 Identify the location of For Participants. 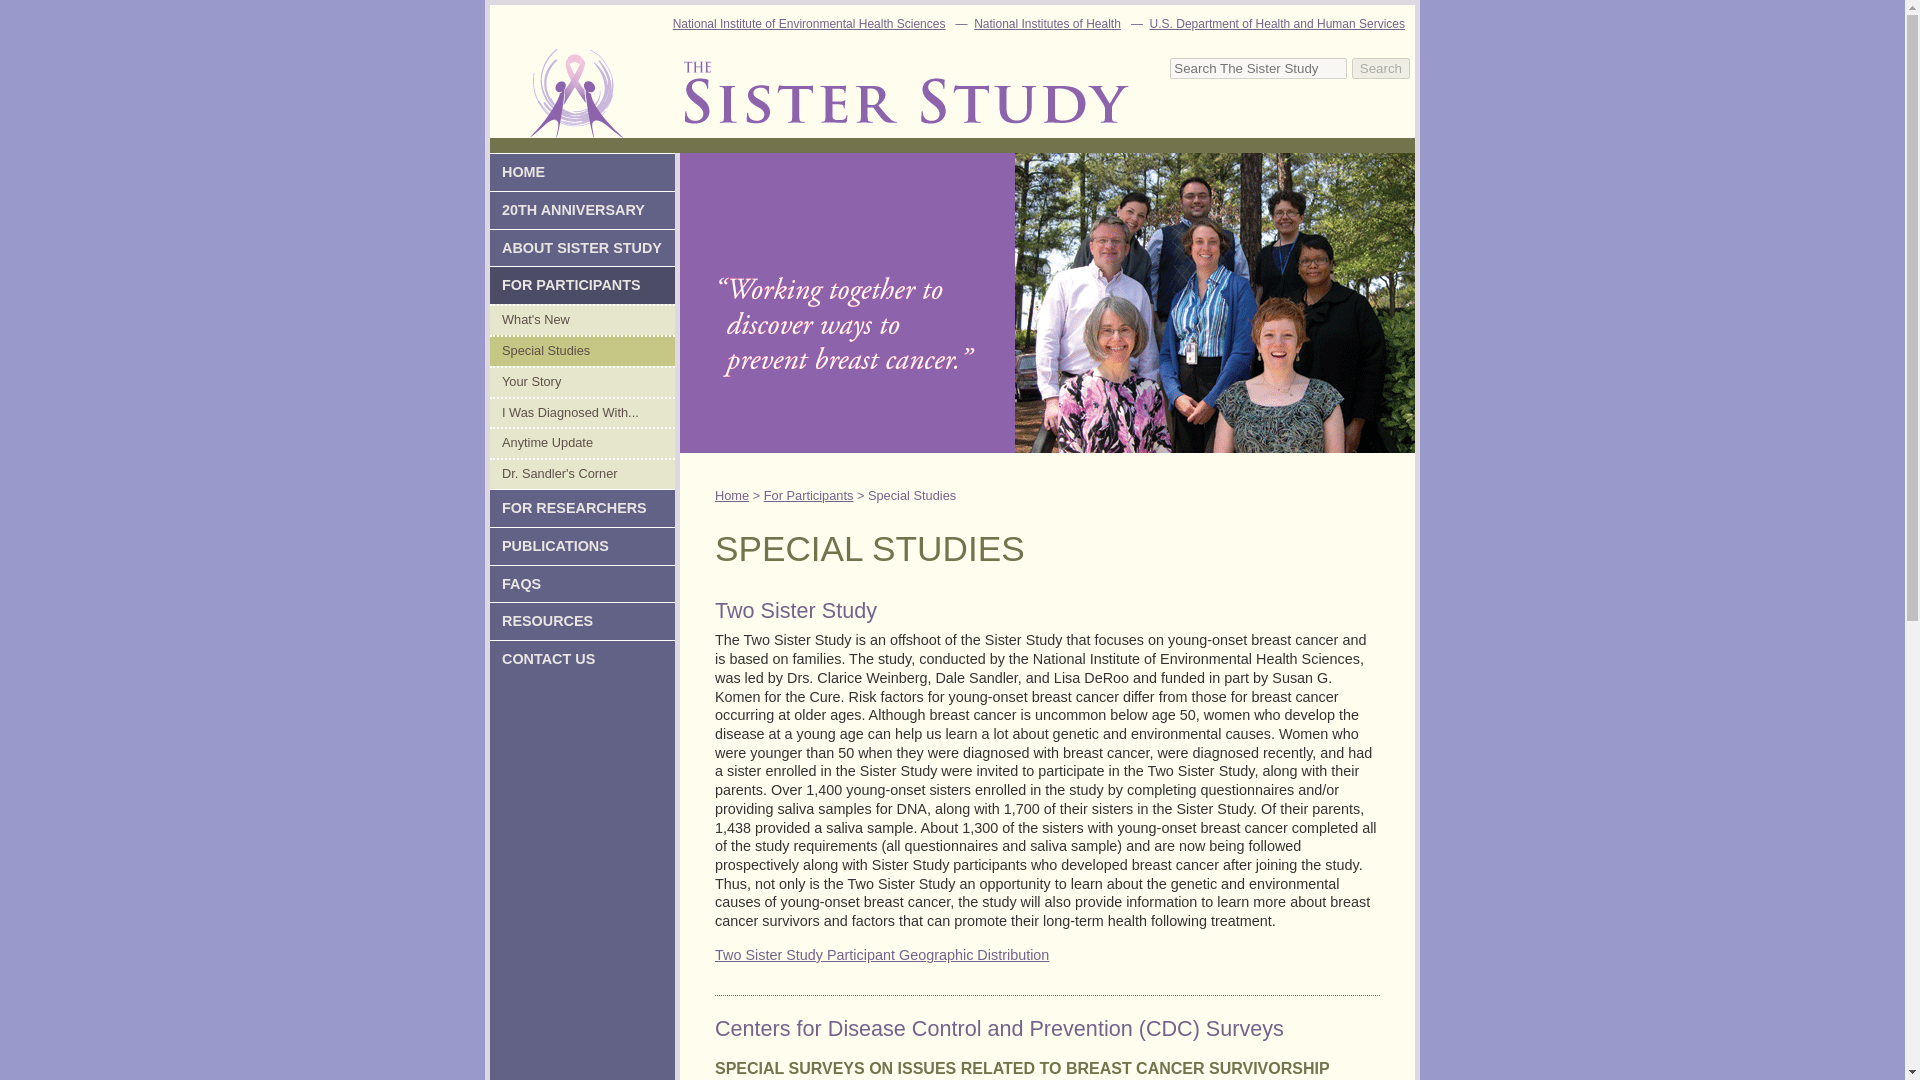
(582, 284).